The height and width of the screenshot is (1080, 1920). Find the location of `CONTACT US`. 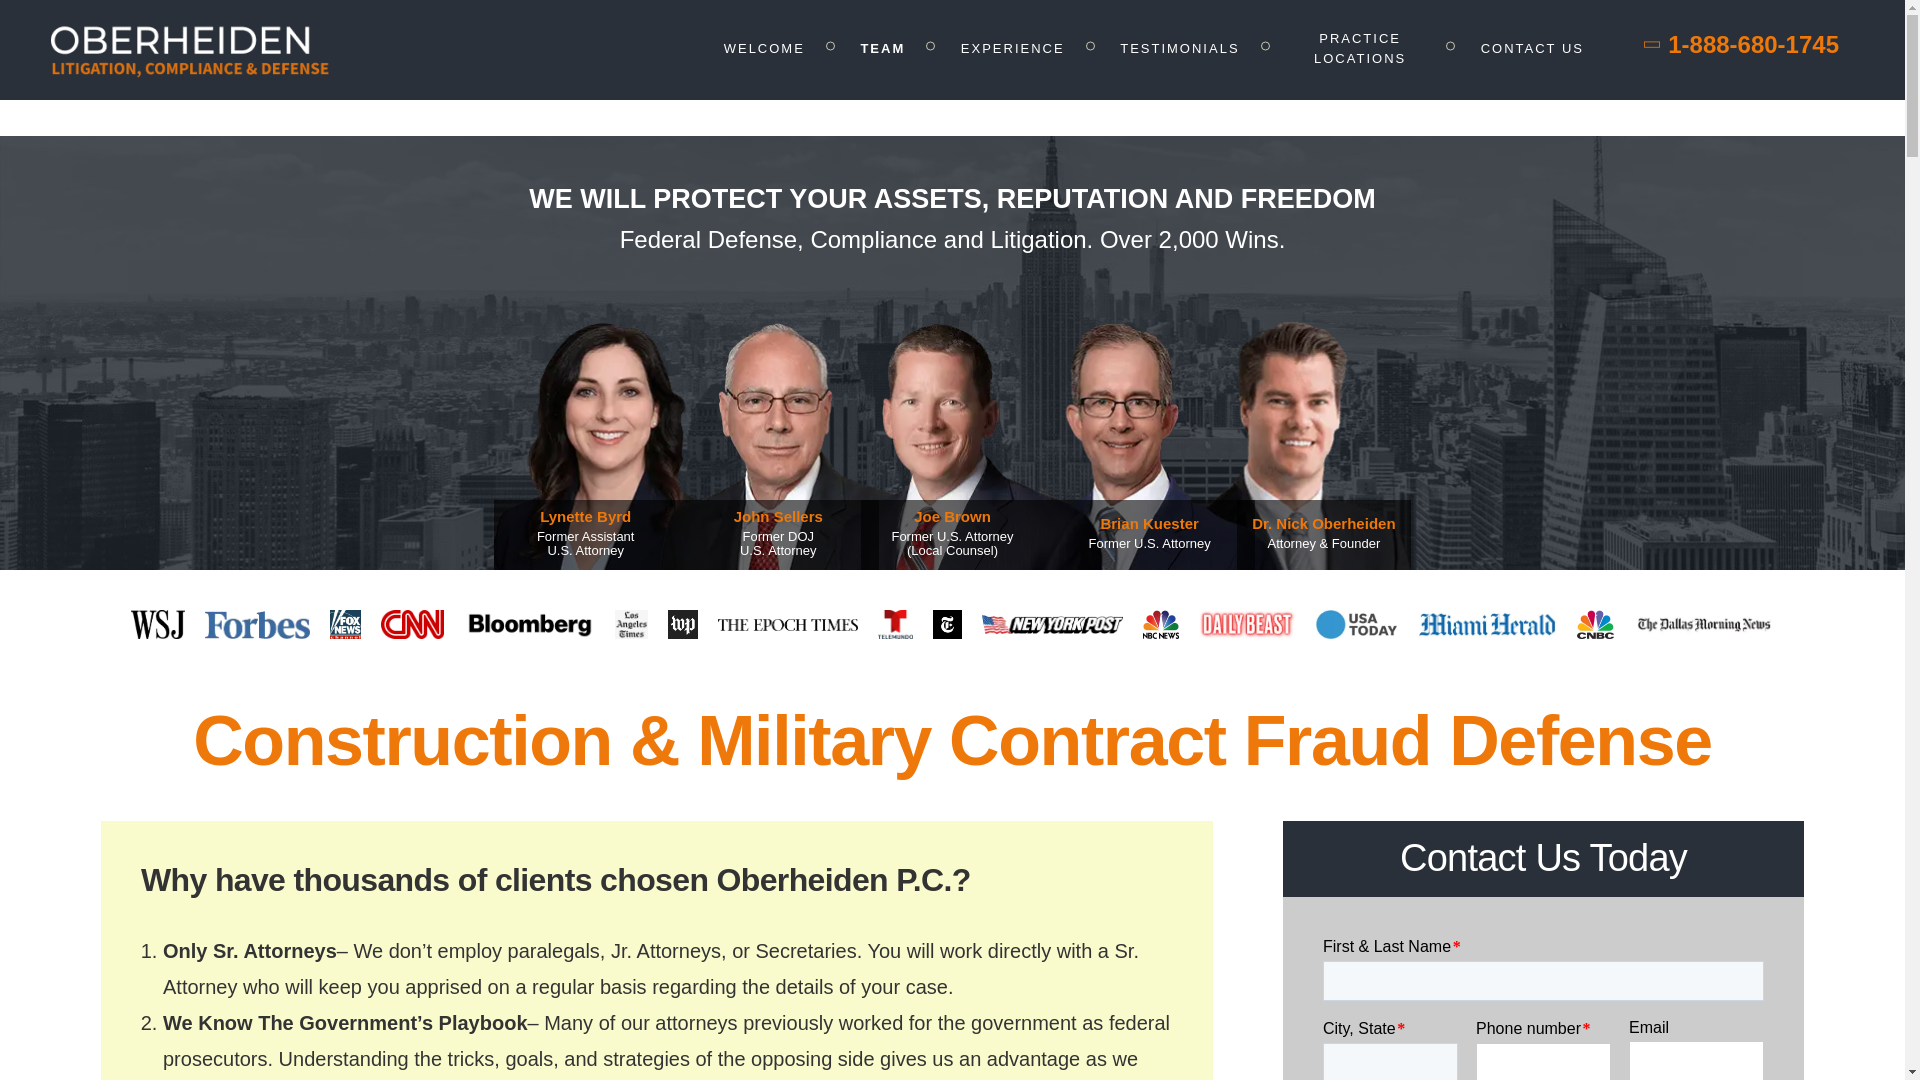

CONTACT US is located at coordinates (1532, 48).